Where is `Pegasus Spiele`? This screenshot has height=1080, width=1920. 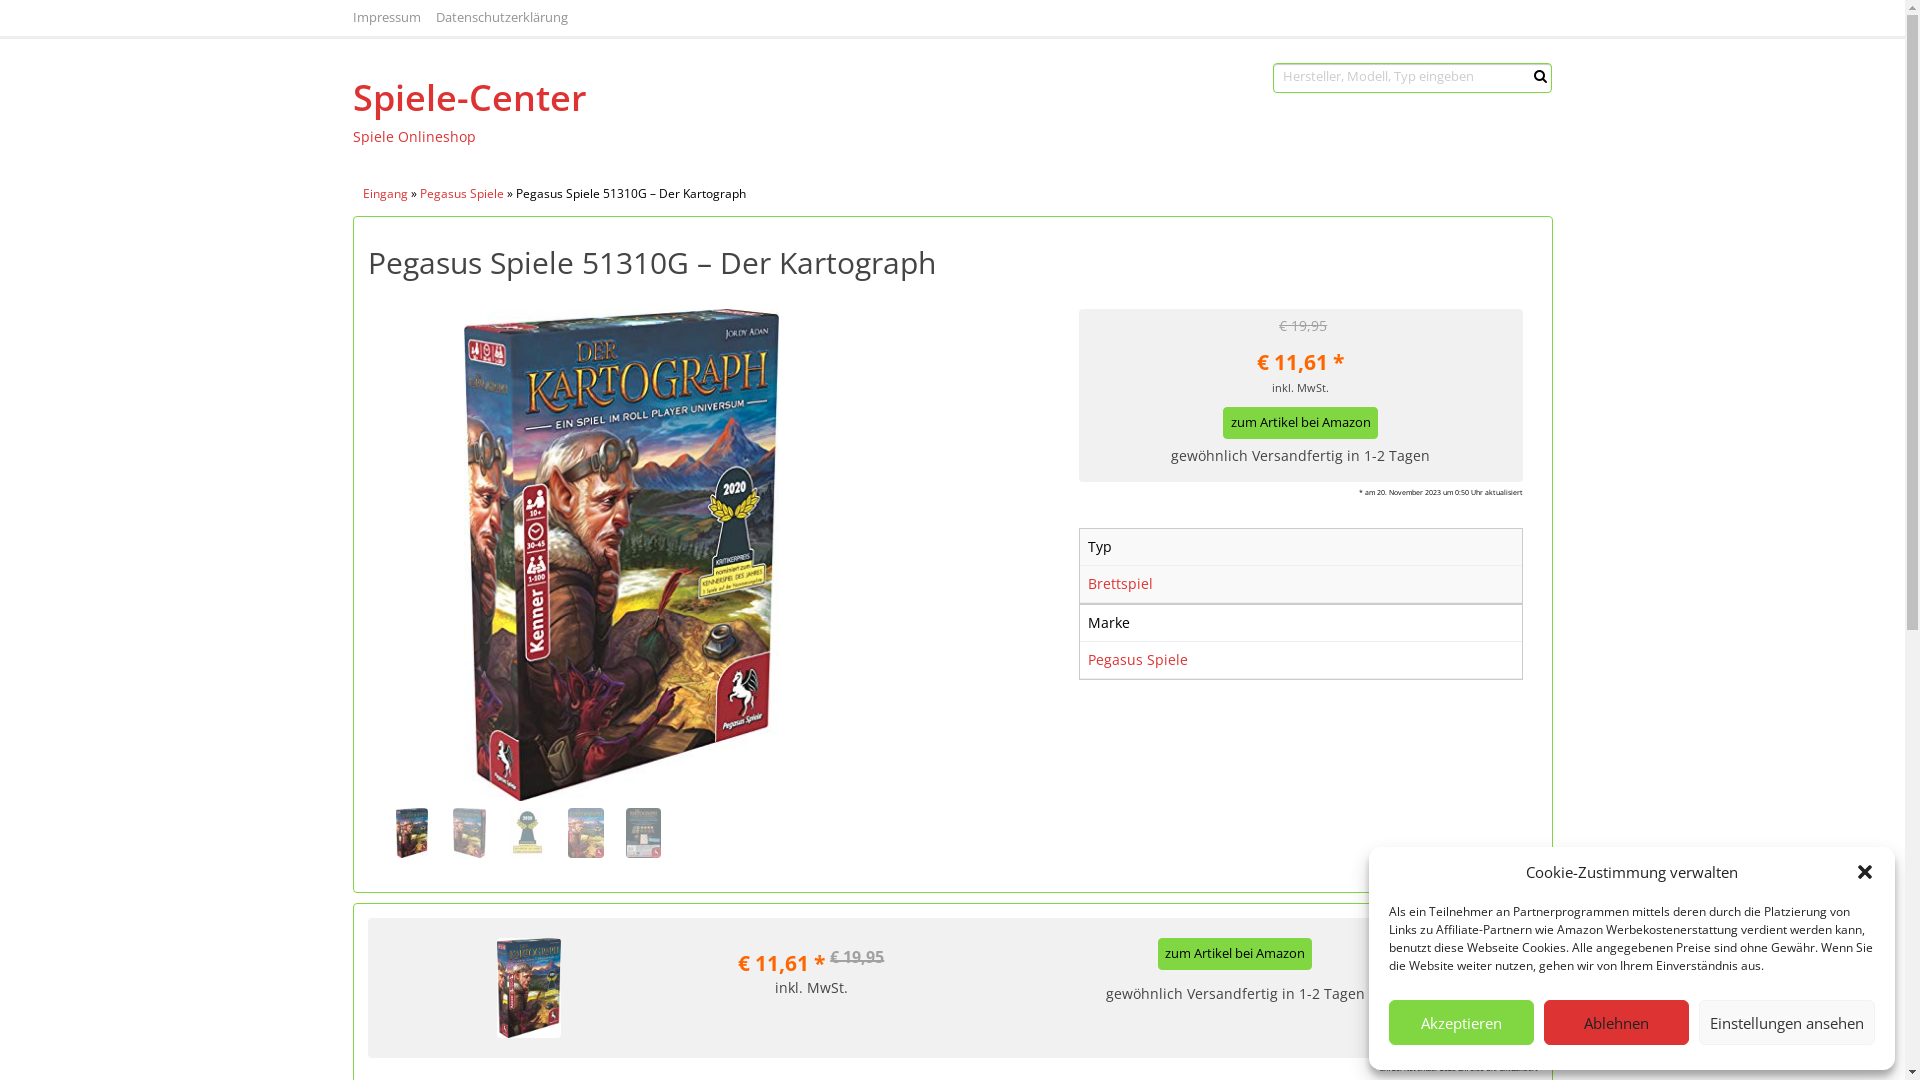 Pegasus Spiele is located at coordinates (462, 193).